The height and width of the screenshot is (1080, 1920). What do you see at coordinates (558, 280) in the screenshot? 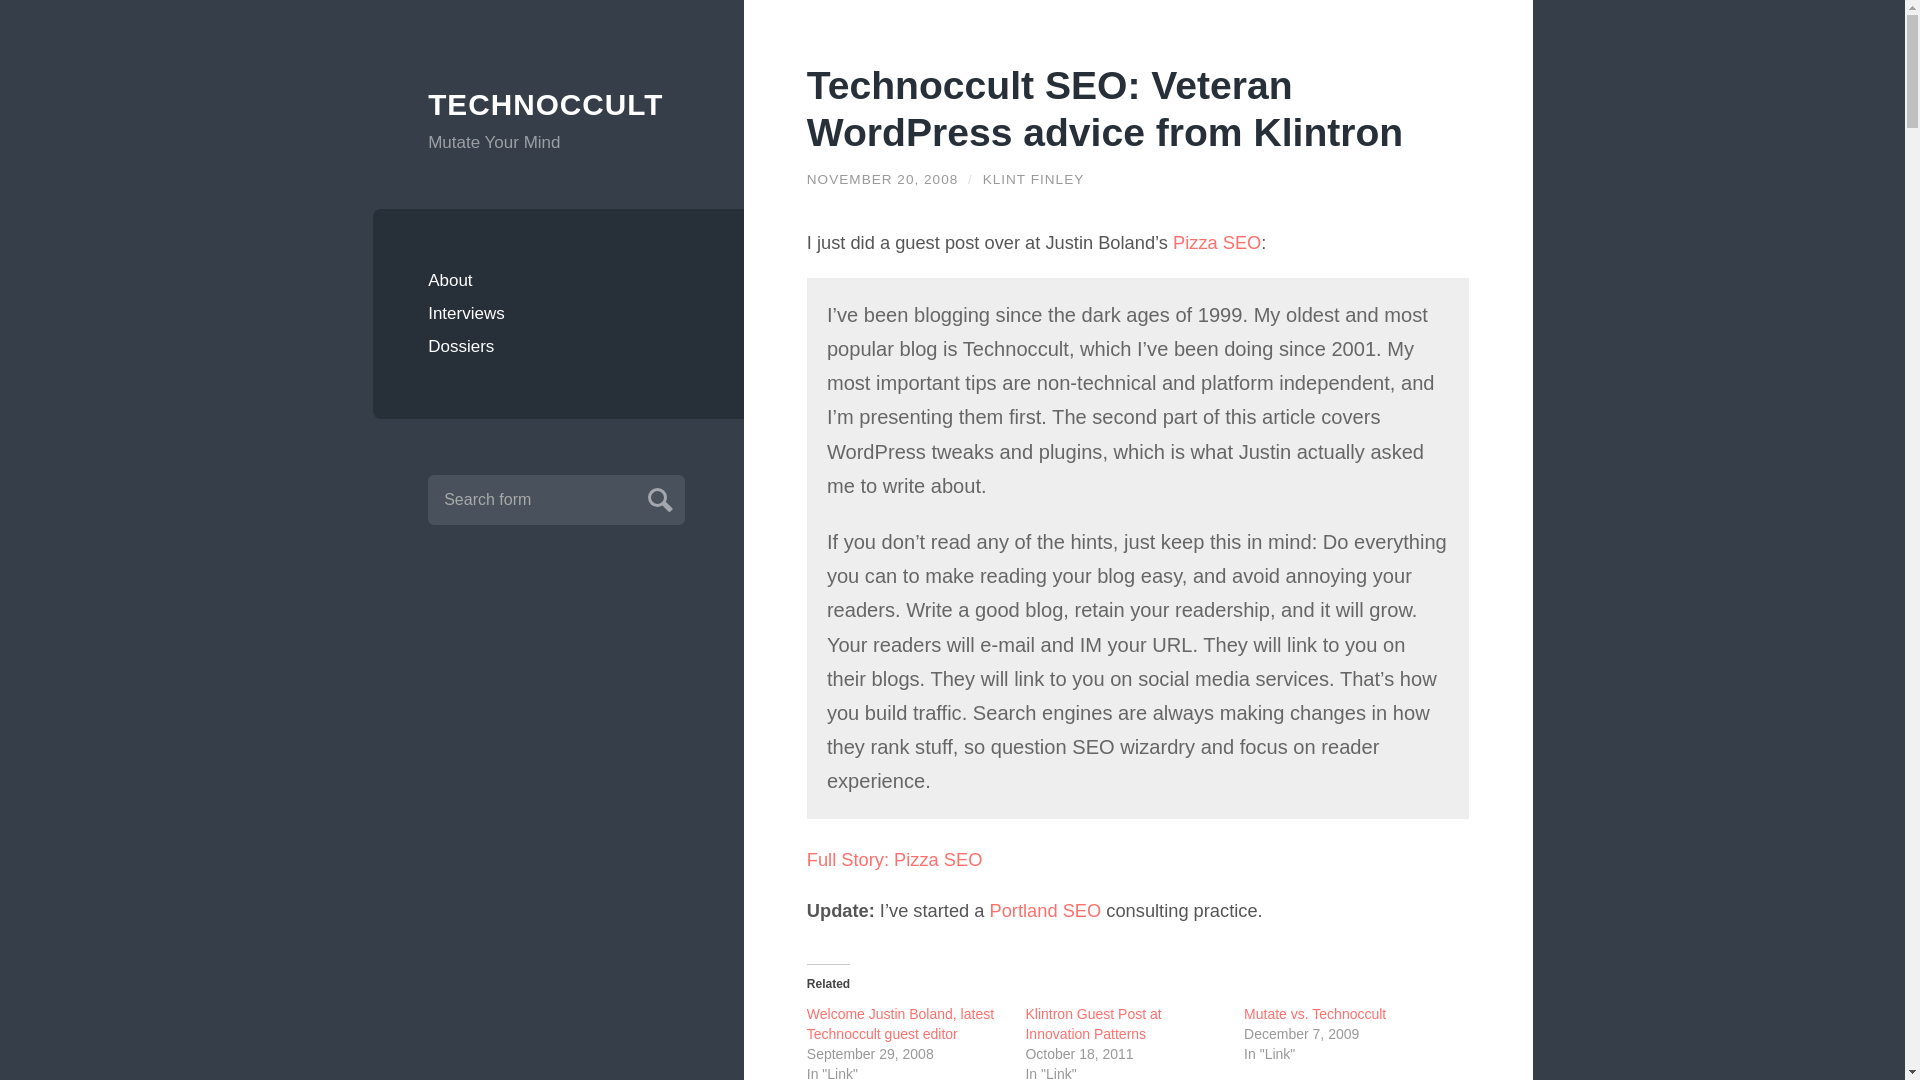
I see `About` at bounding box center [558, 280].